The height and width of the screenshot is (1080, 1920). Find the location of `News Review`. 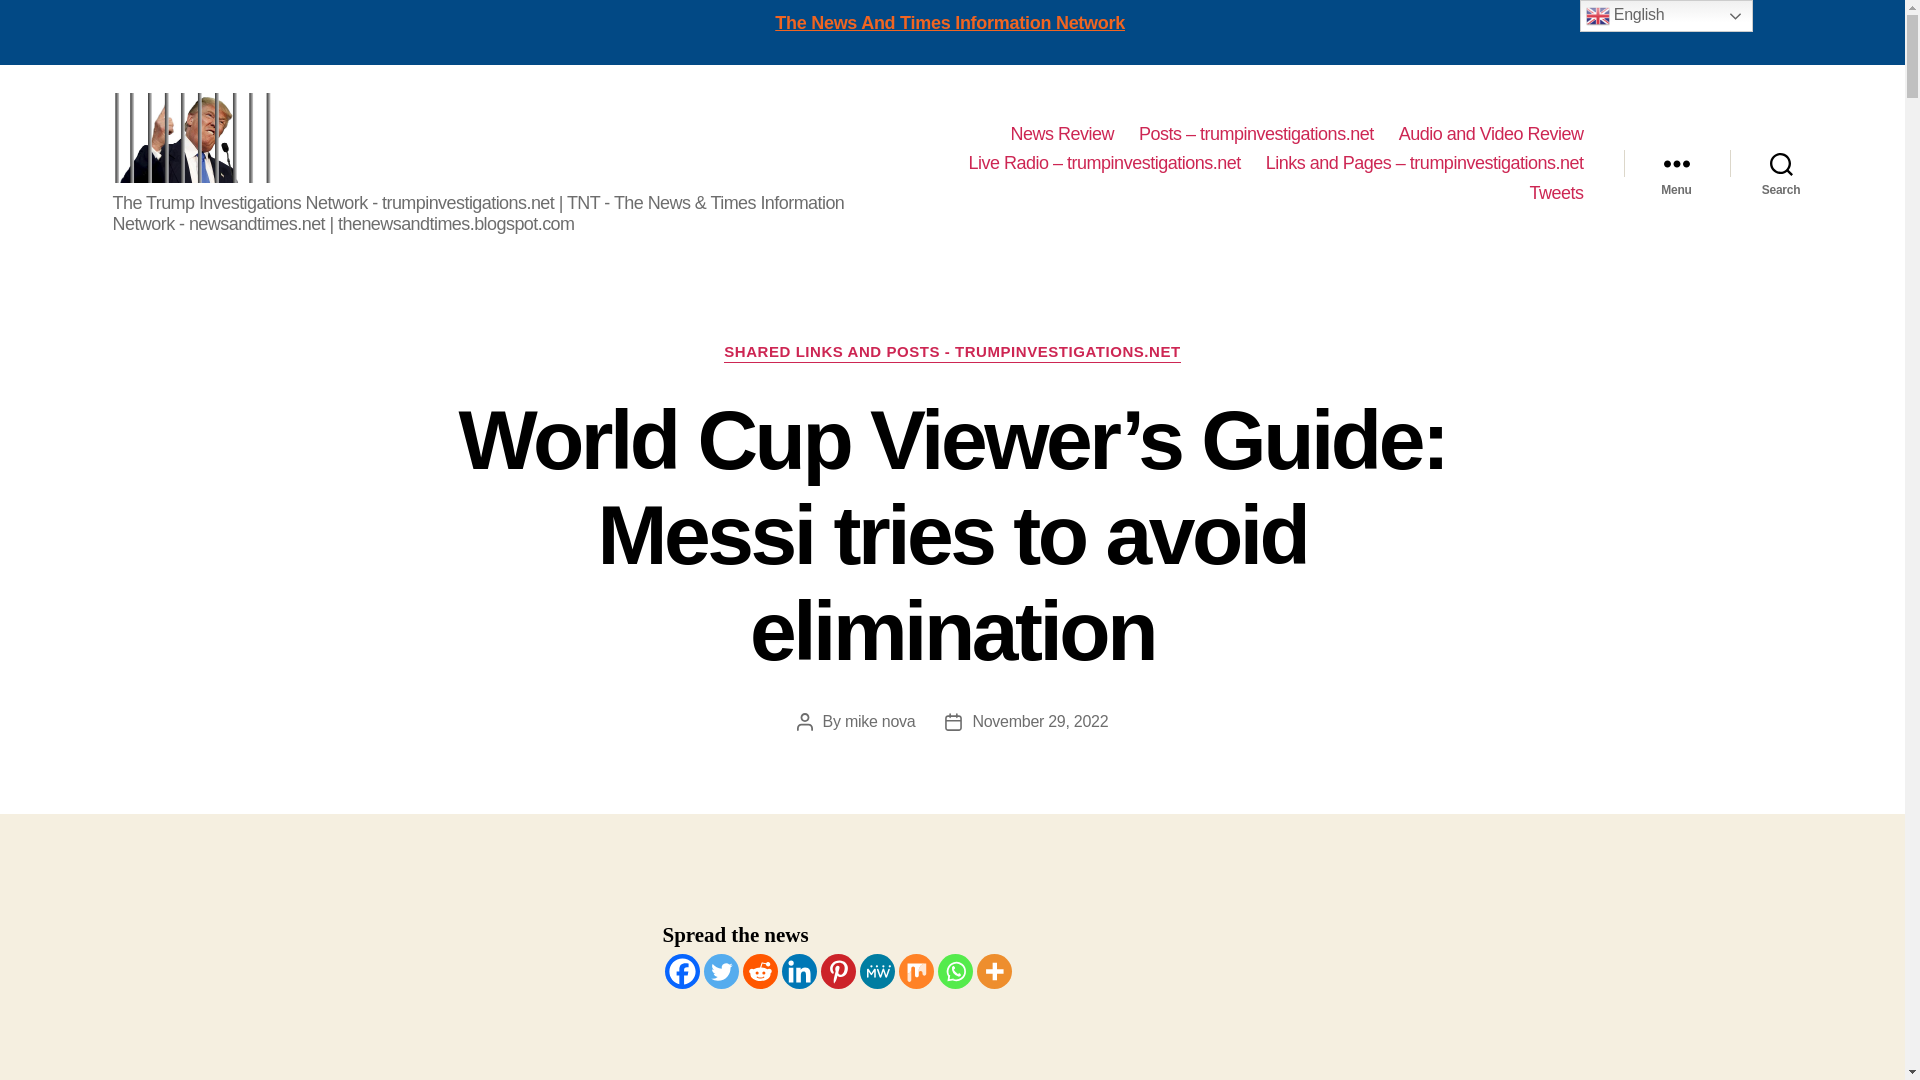

News Review is located at coordinates (1061, 134).